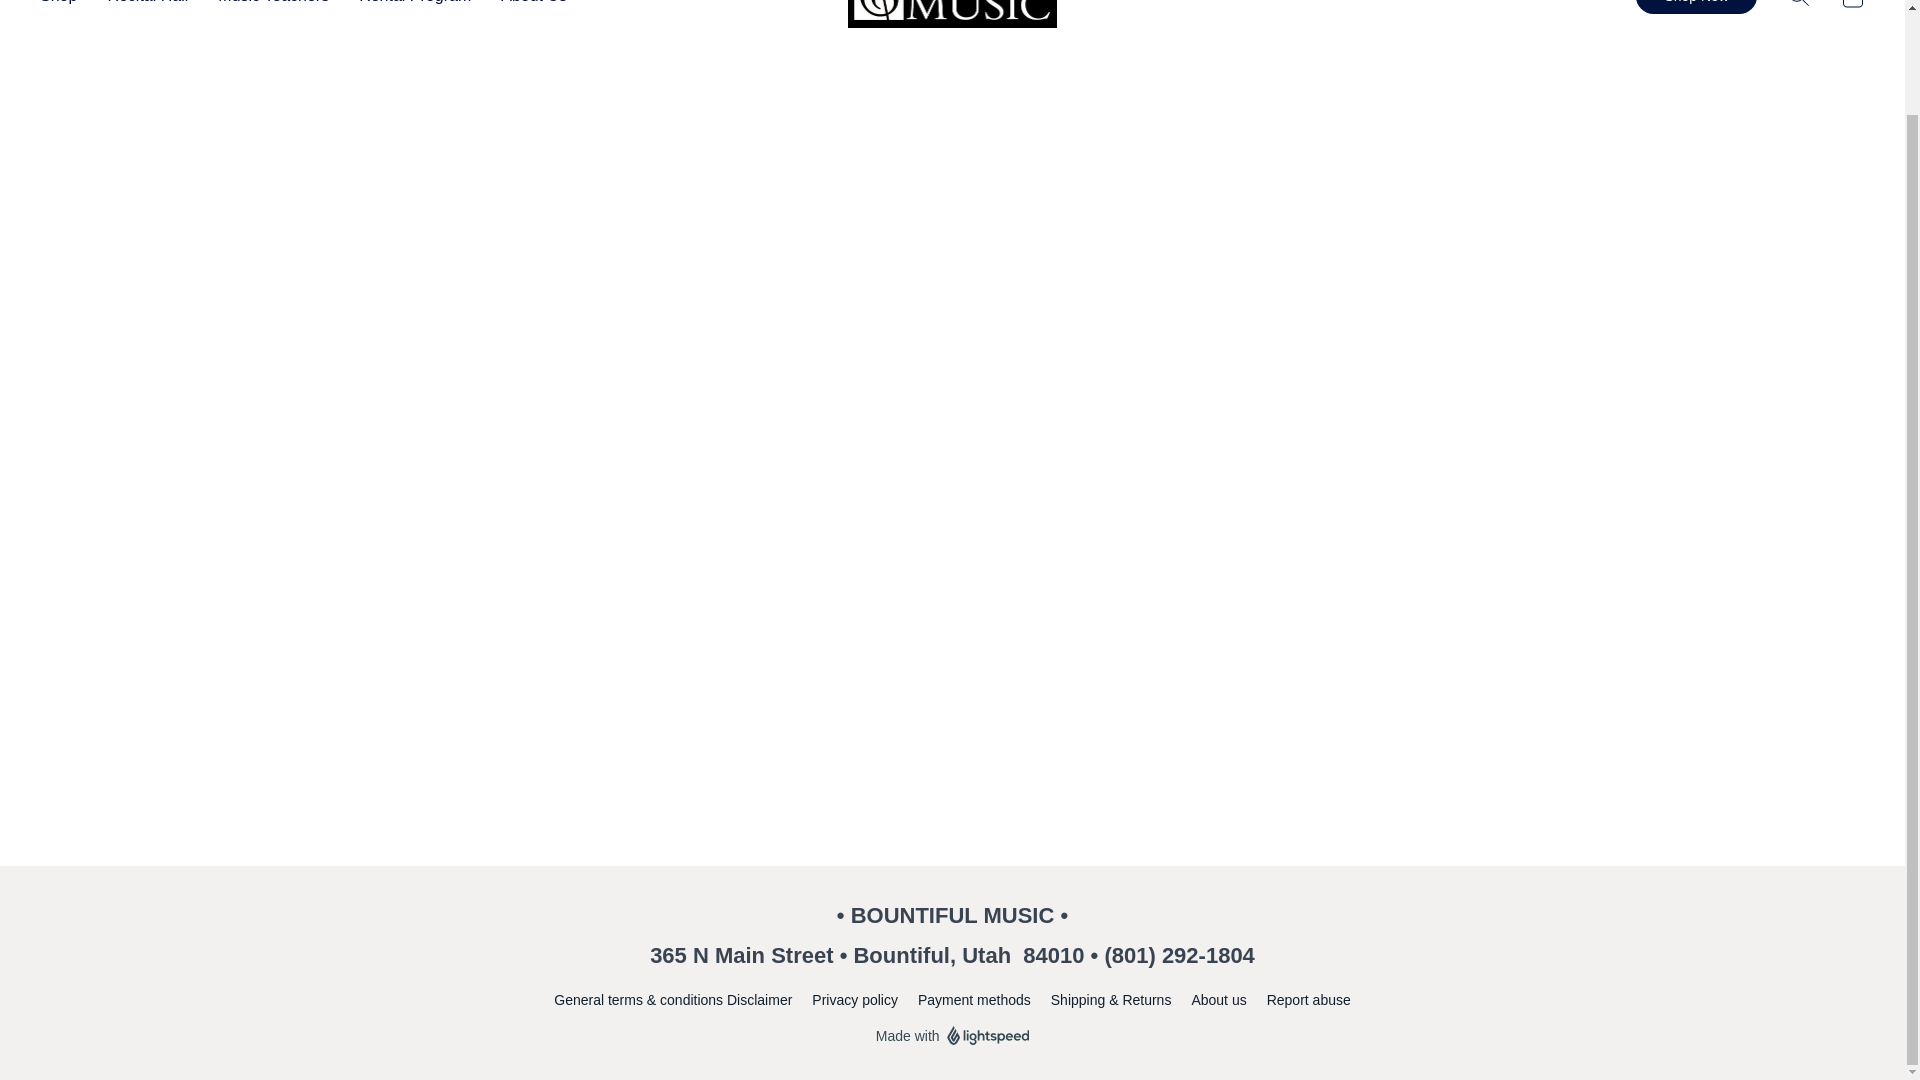 The image size is (1920, 1080). Describe the element at coordinates (974, 1000) in the screenshot. I see `Payment methods` at that location.